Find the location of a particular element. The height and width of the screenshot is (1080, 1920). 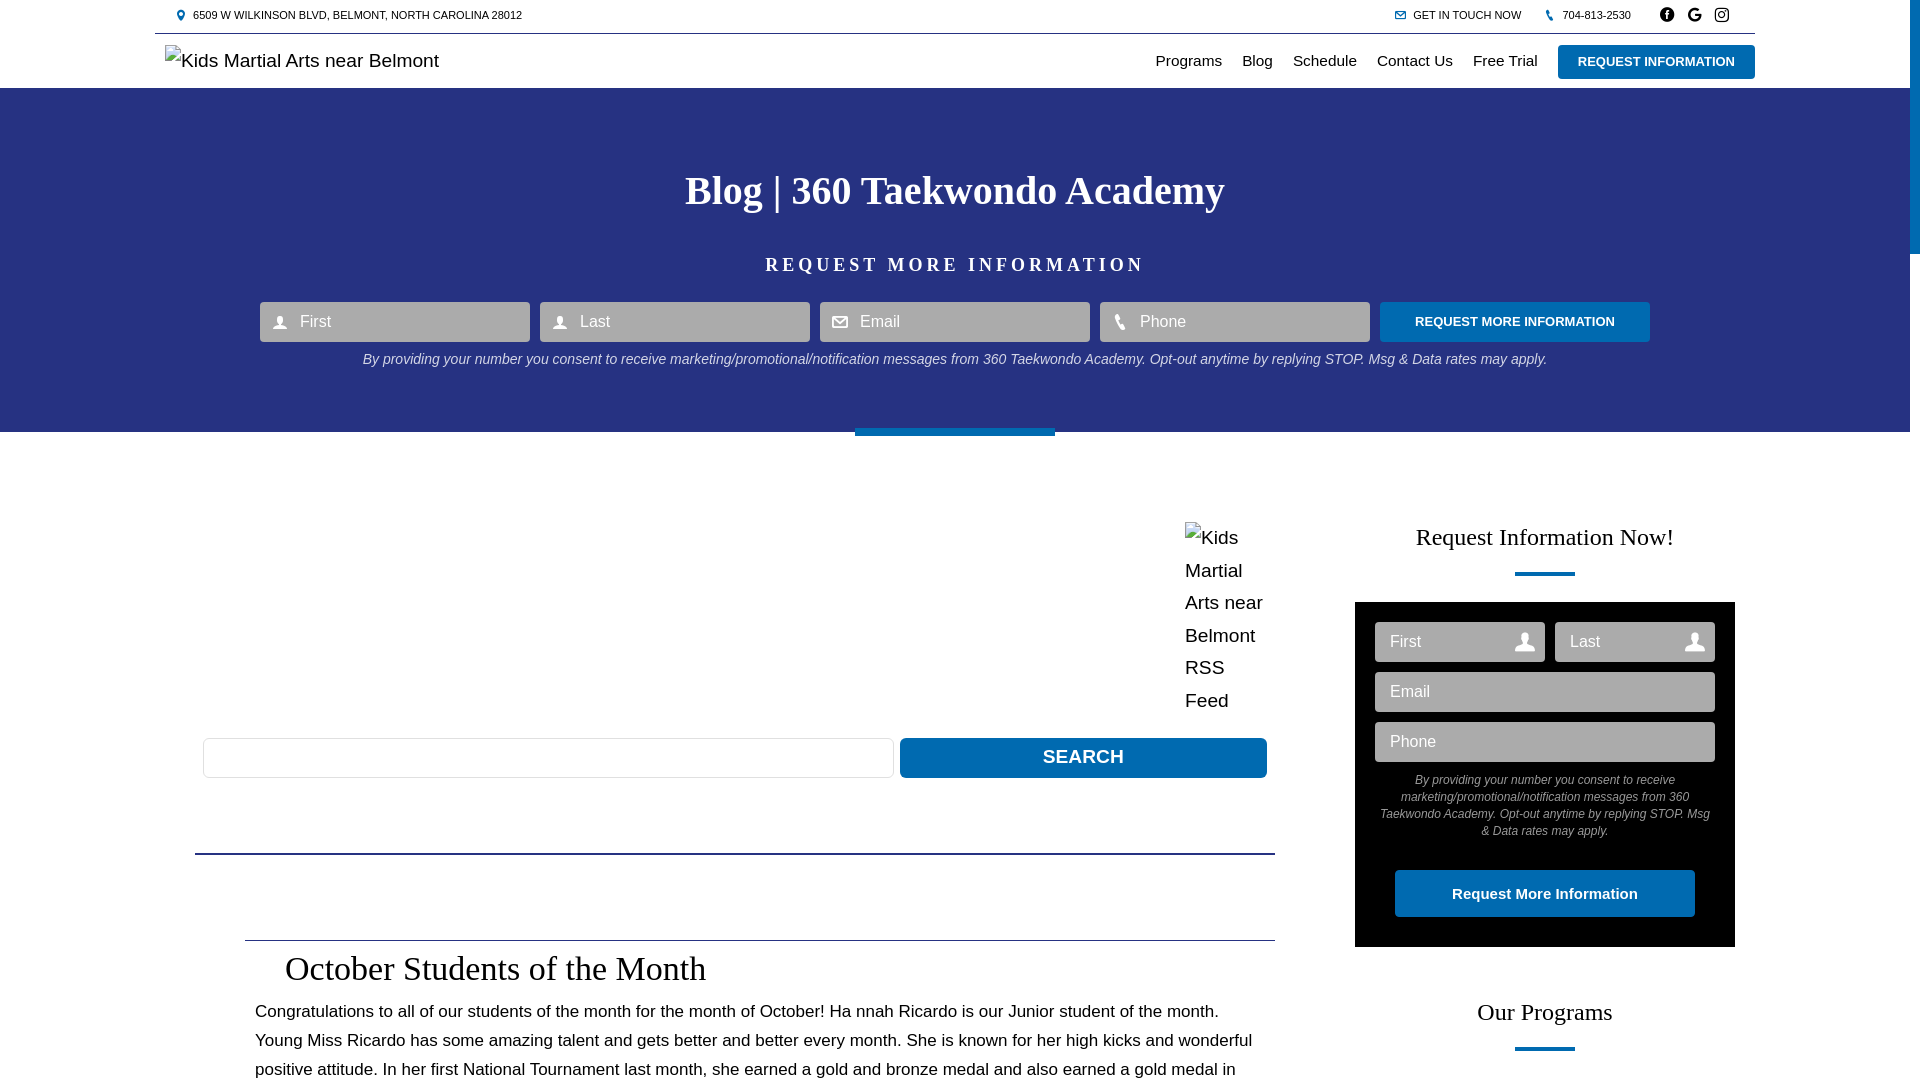

Programs is located at coordinates (1190, 61).